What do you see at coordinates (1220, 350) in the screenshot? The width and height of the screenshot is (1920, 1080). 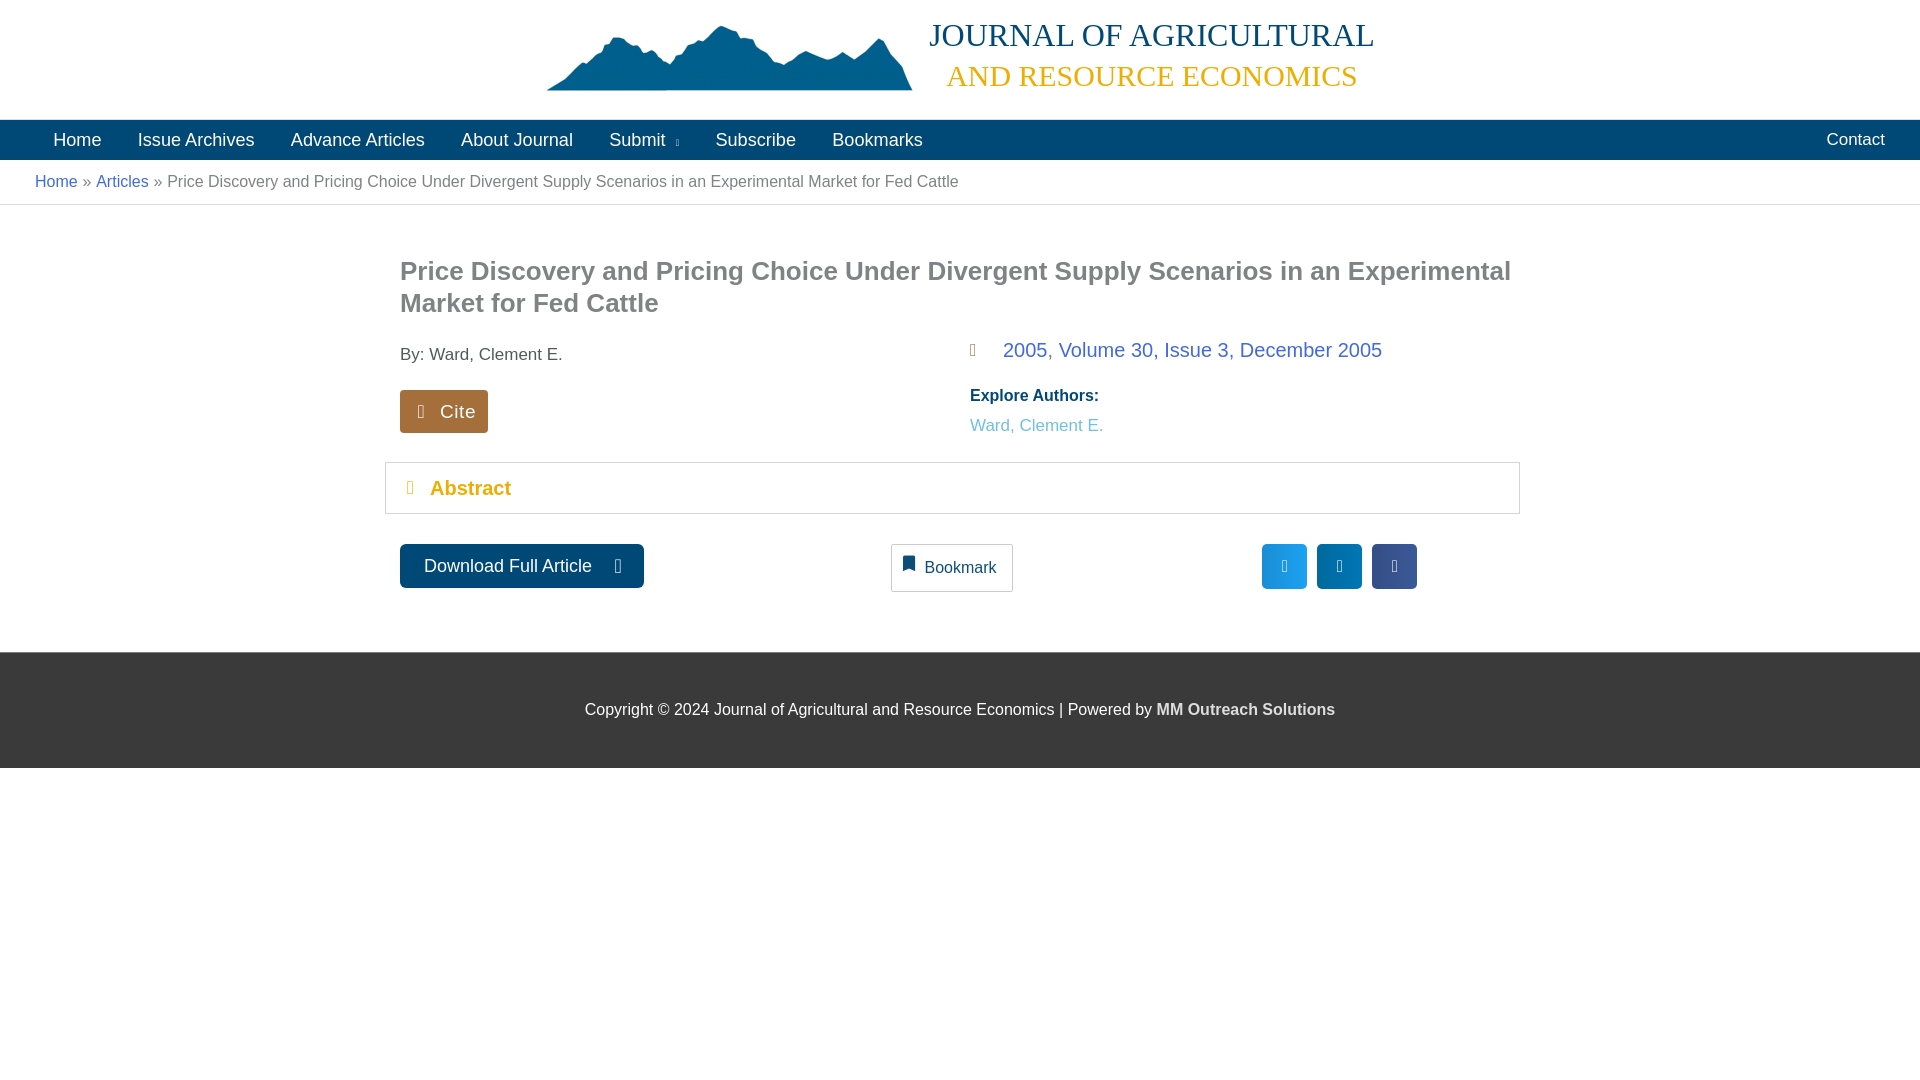 I see `Volume 30, Issue 3, December 2005` at bounding box center [1220, 350].